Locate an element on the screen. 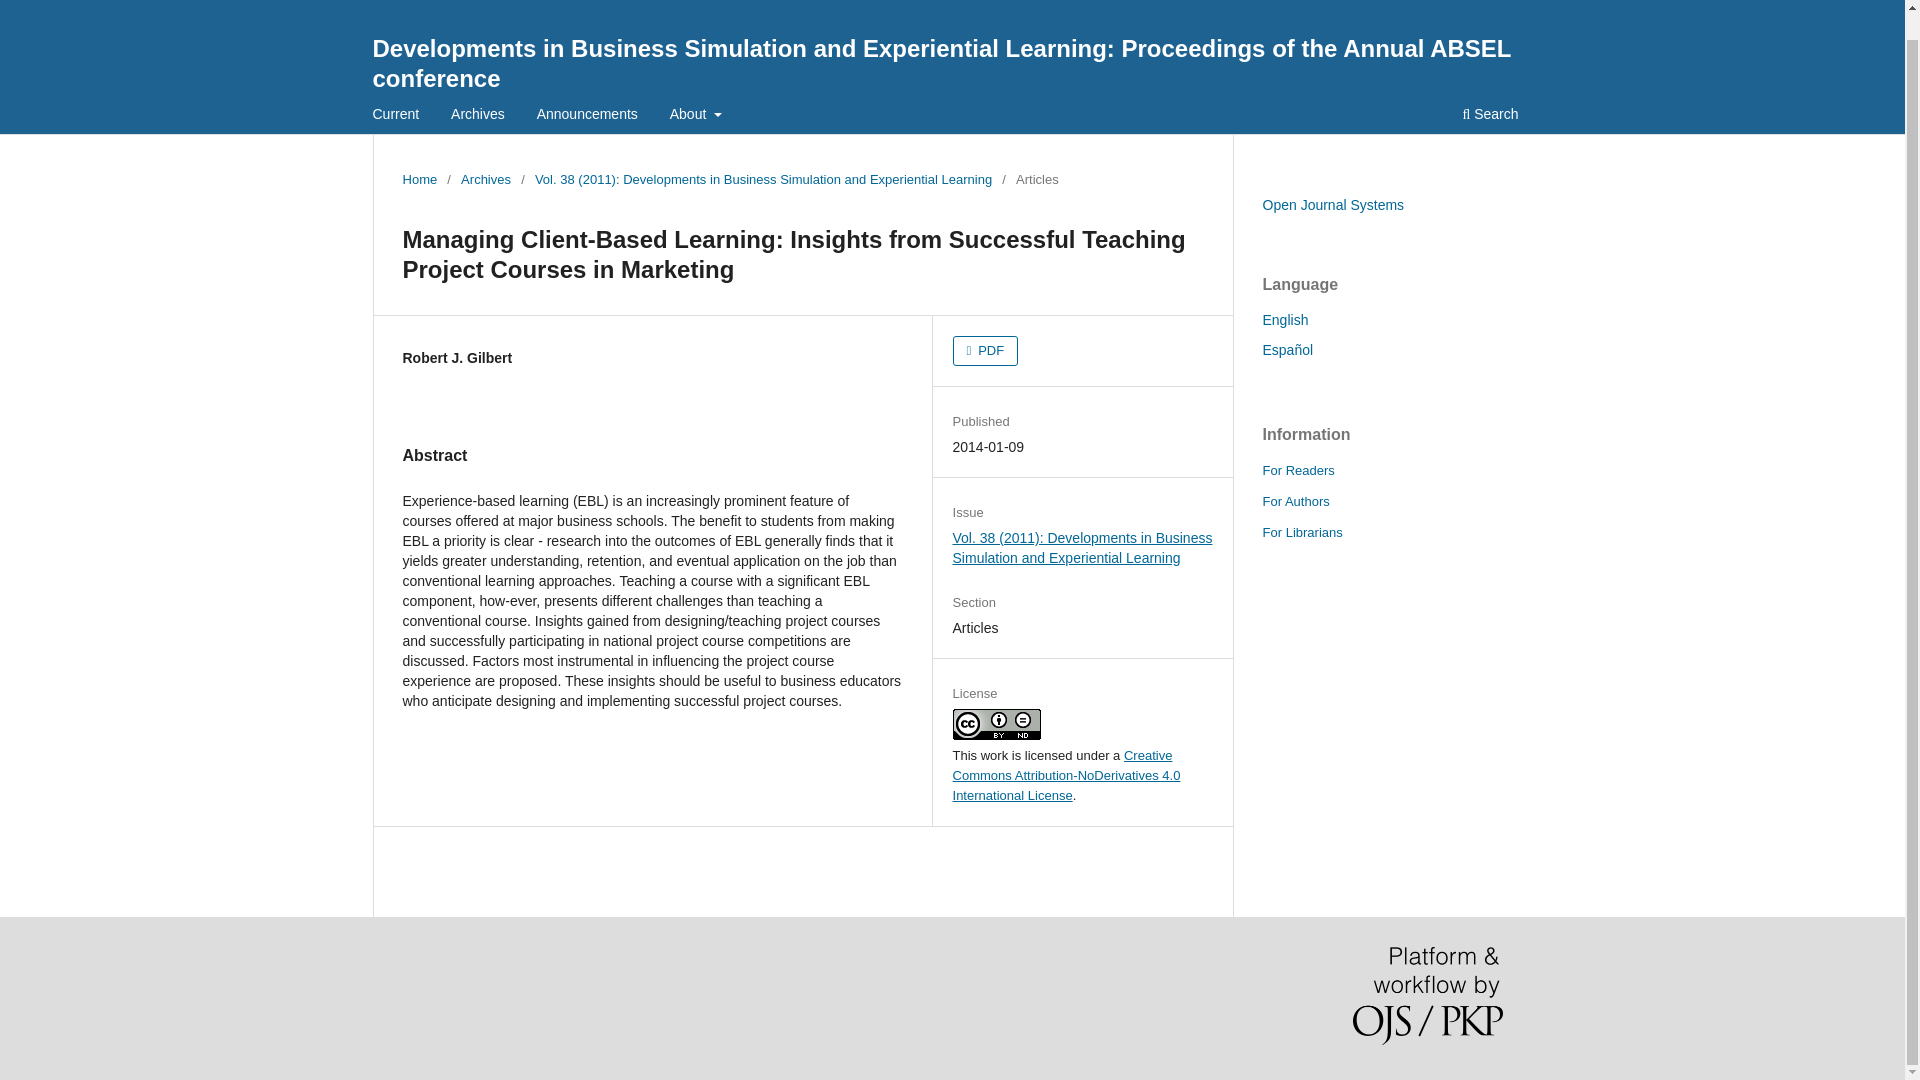 Image resolution: width=1920 pixels, height=1080 pixels. About is located at coordinates (696, 116).